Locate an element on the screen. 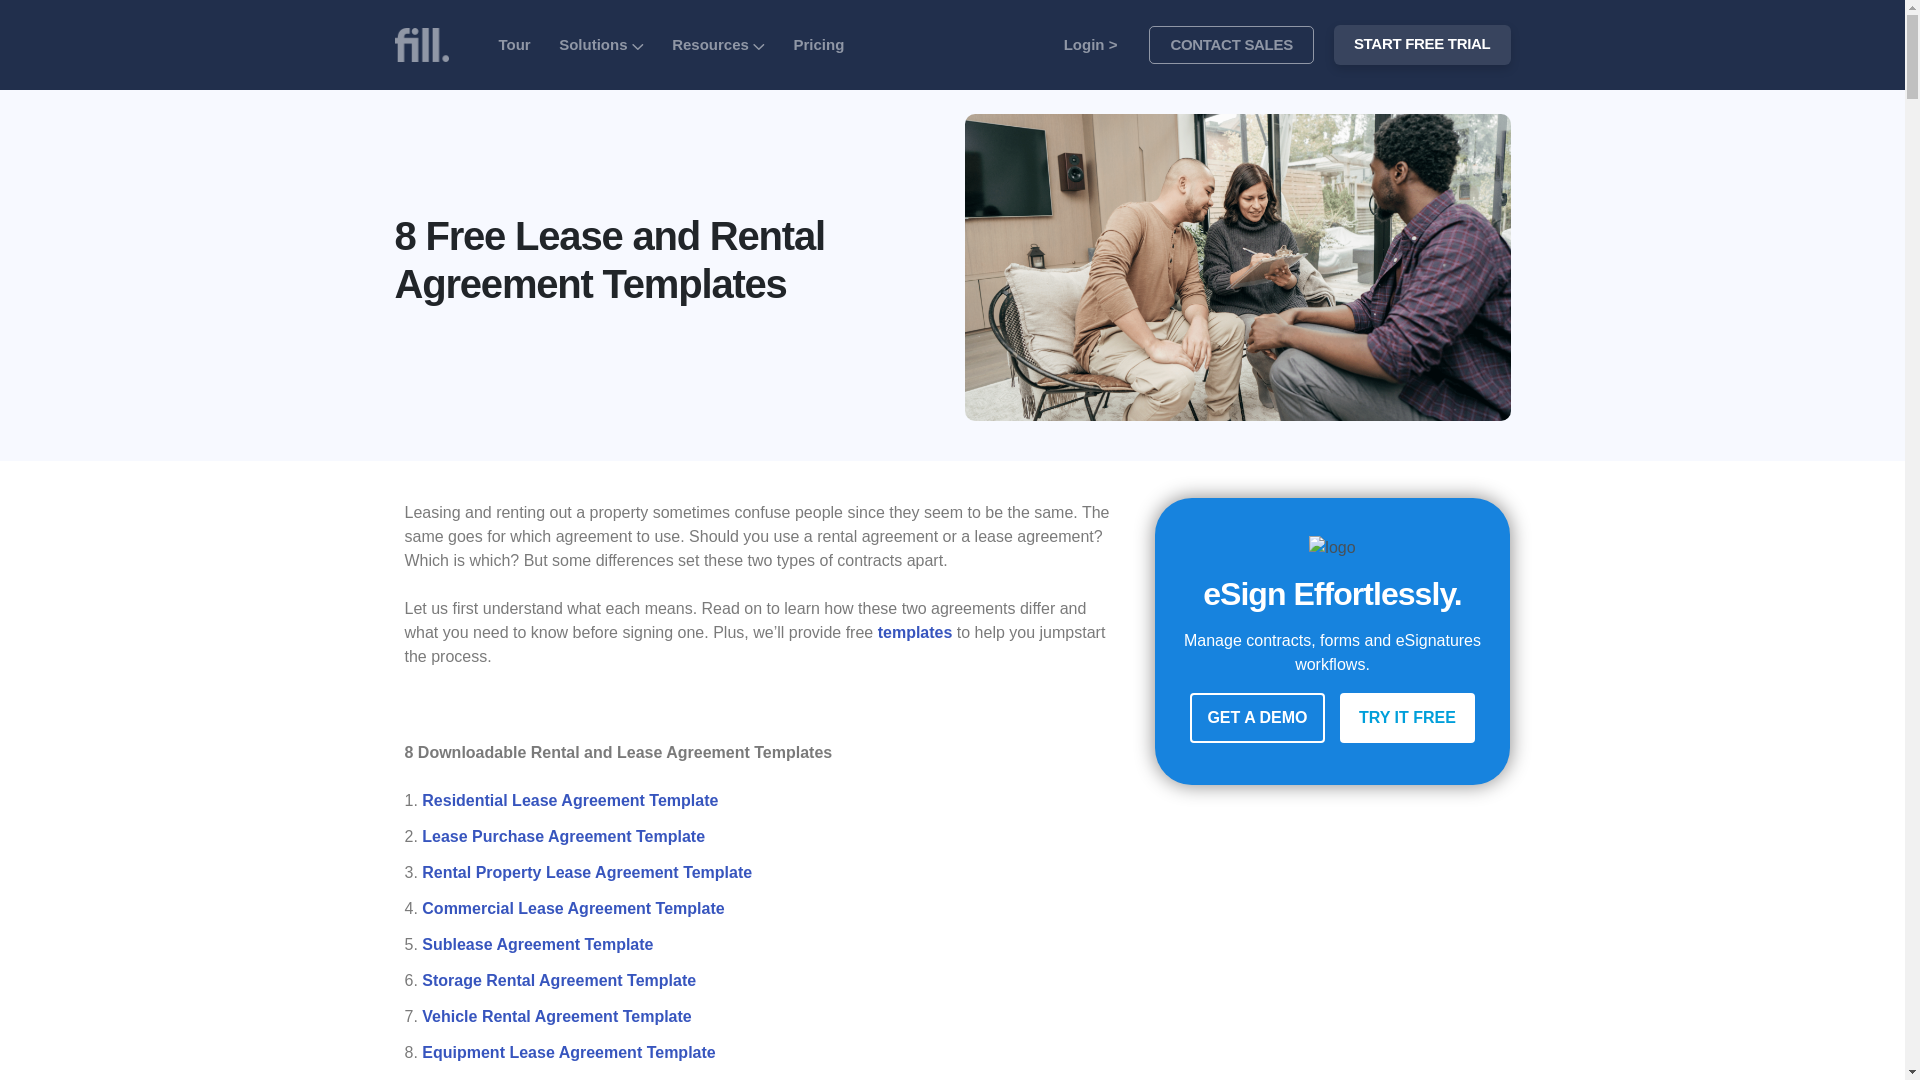 This screenshot has width=1920, height=1080. Resources is located at coordinates (718, 44).